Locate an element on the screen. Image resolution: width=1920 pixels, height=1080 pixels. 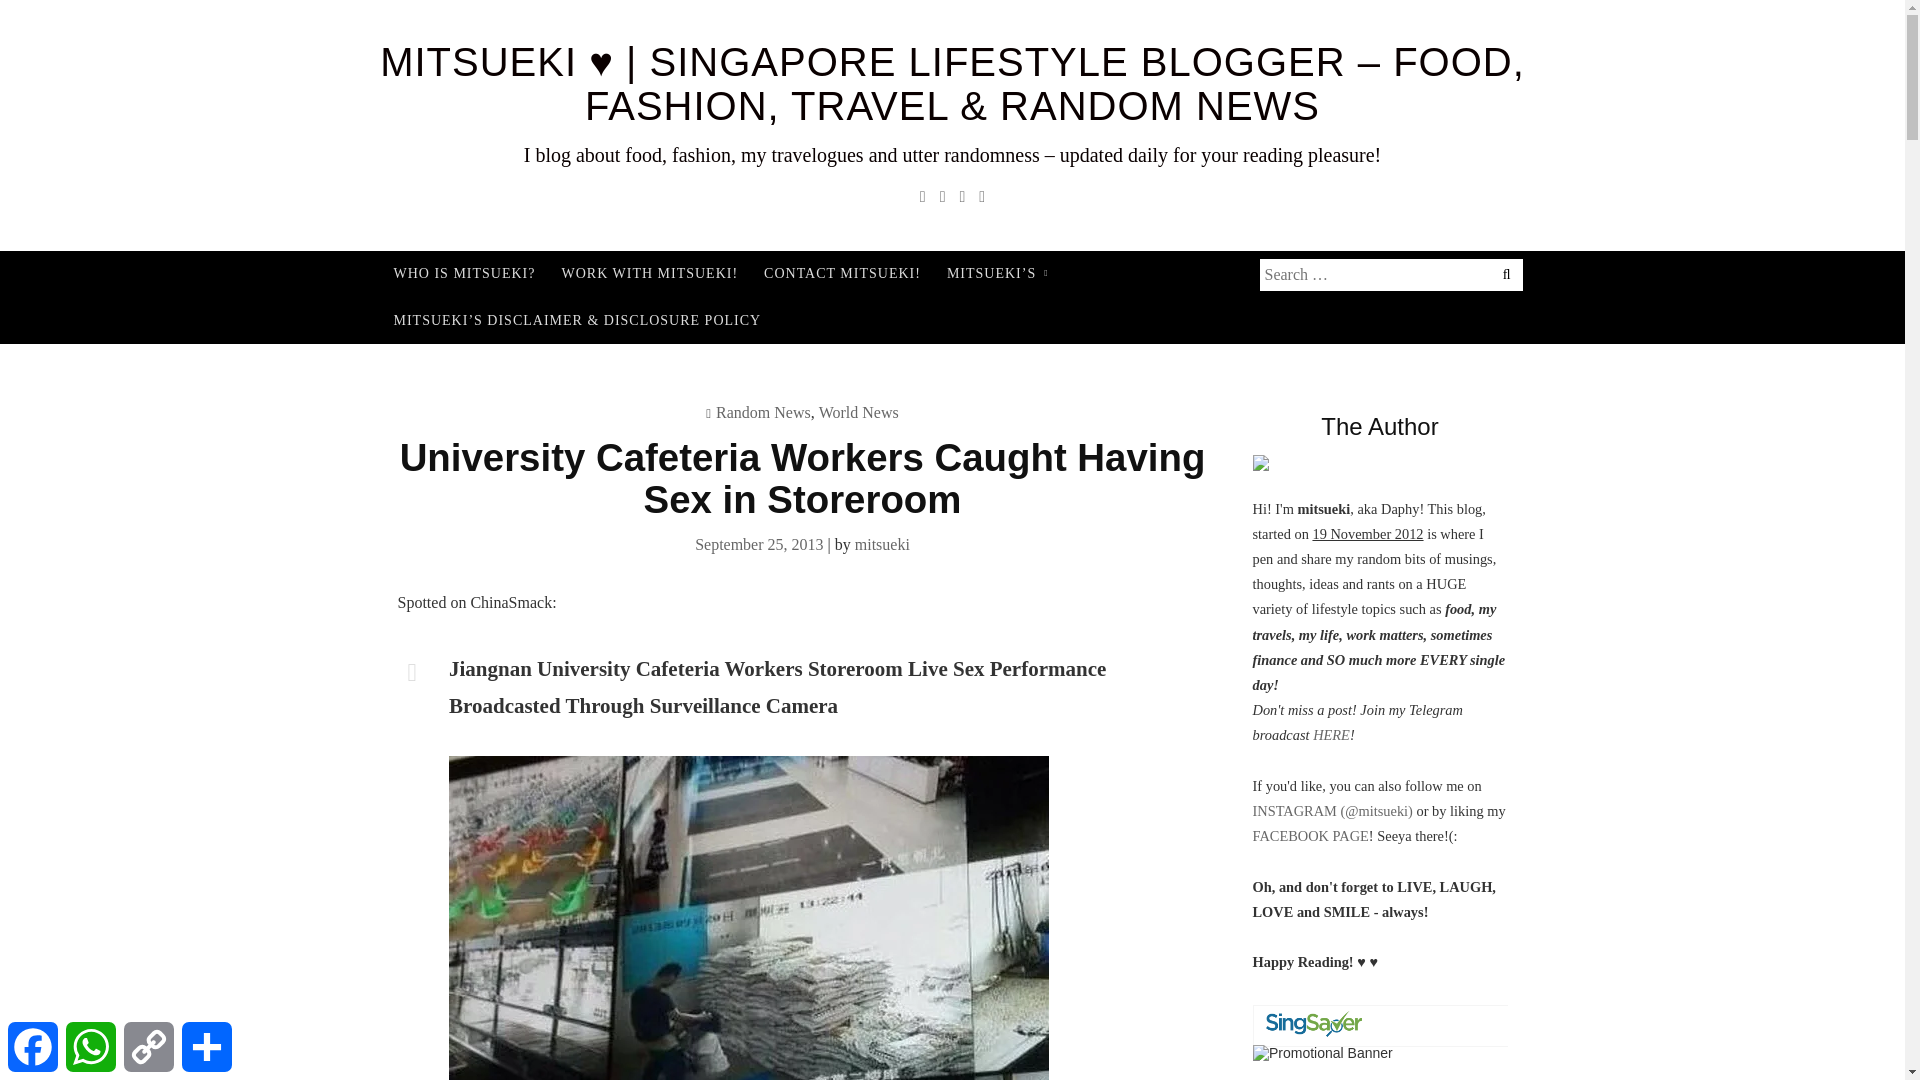
CAG Affiliate Widget is located at coordinates (1379, 1042).